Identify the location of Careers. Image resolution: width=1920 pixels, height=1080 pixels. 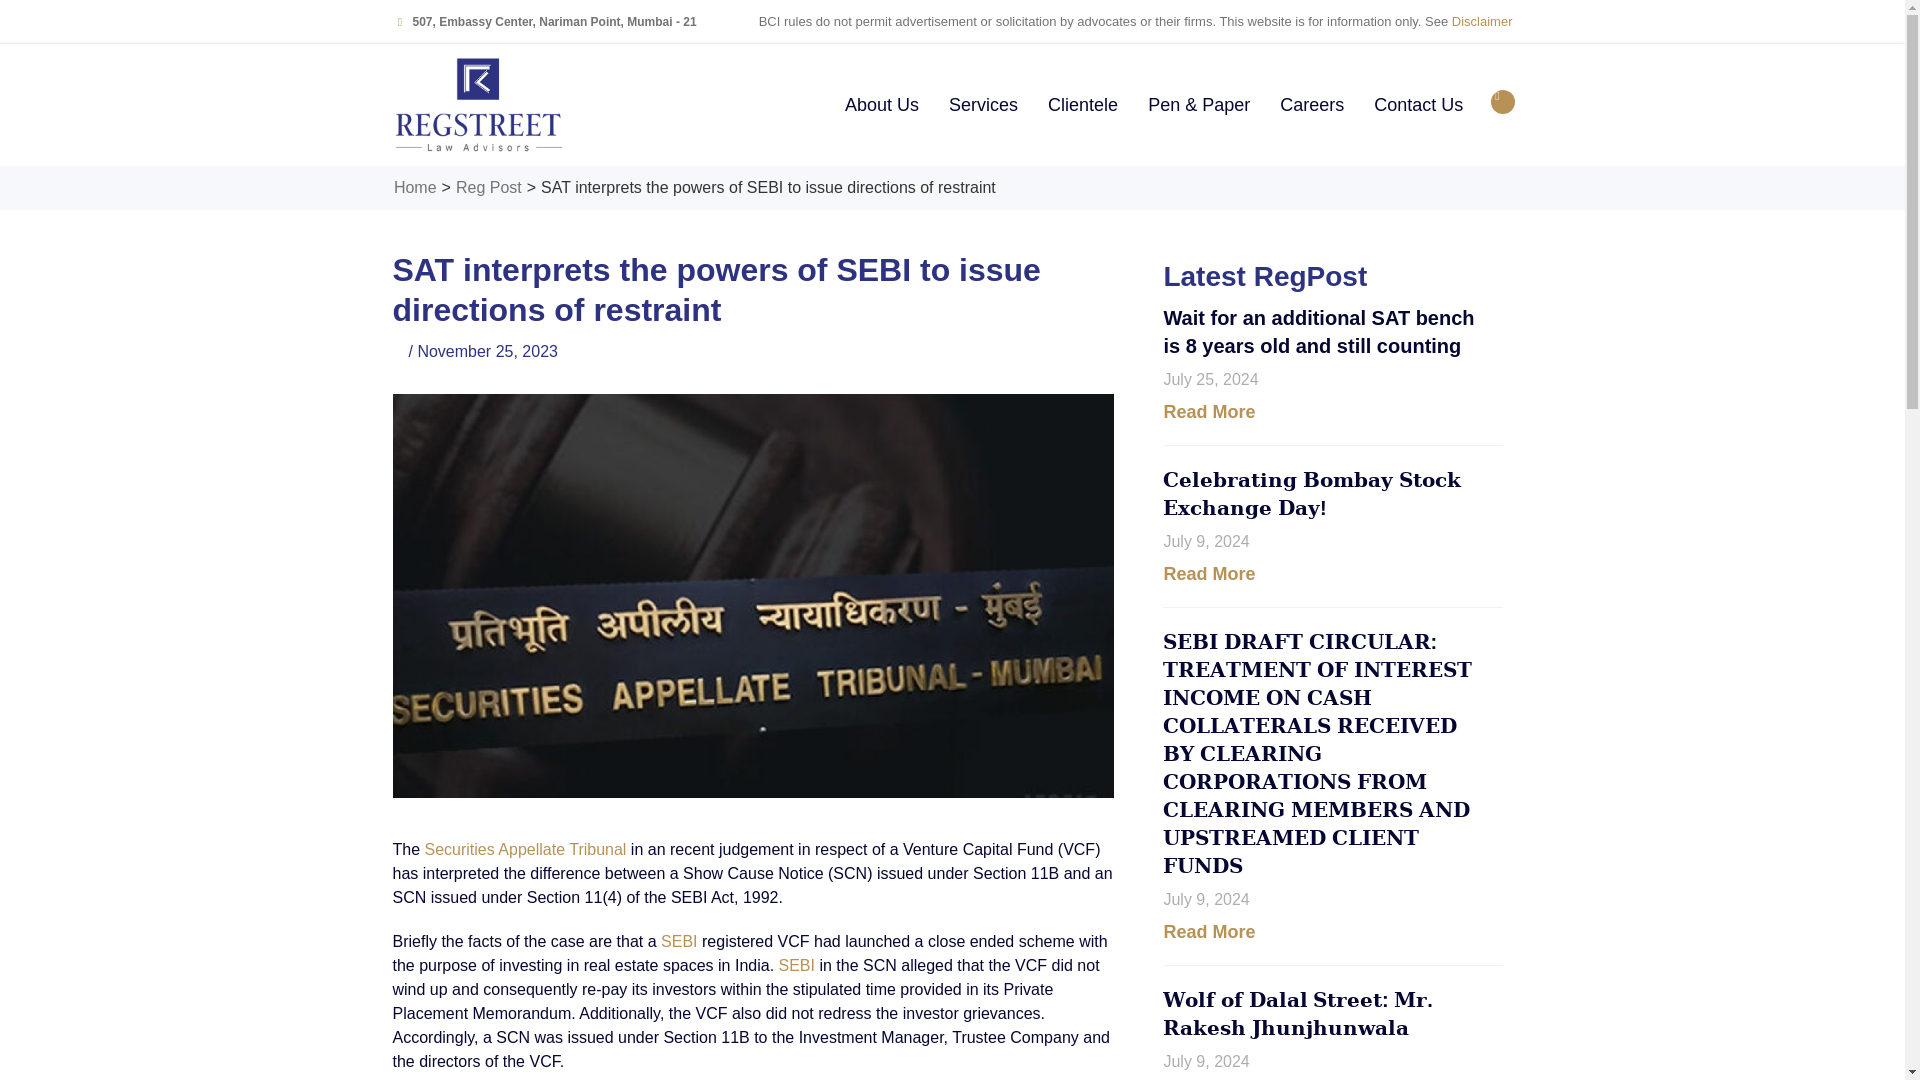
(1312, 105).